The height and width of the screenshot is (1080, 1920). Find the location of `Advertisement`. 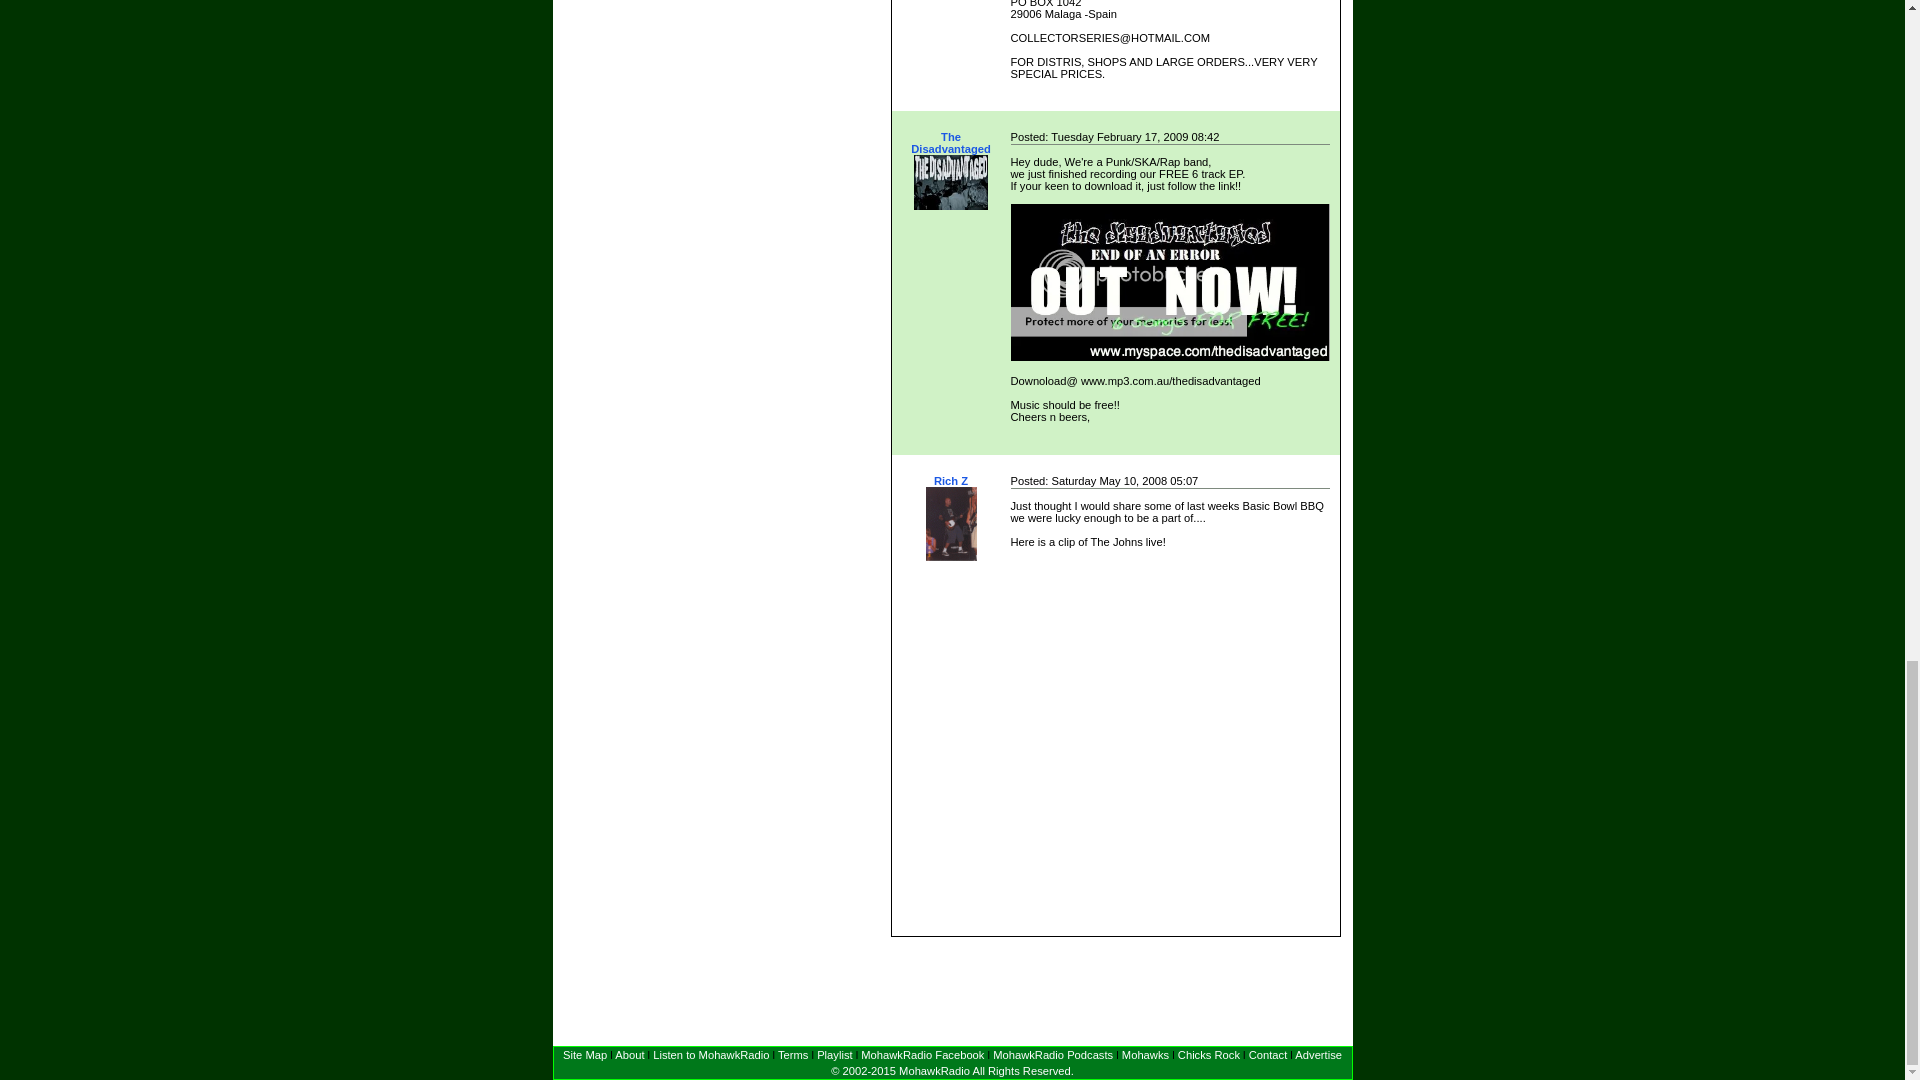

Advertisement is located at coordinates (1238, 988).